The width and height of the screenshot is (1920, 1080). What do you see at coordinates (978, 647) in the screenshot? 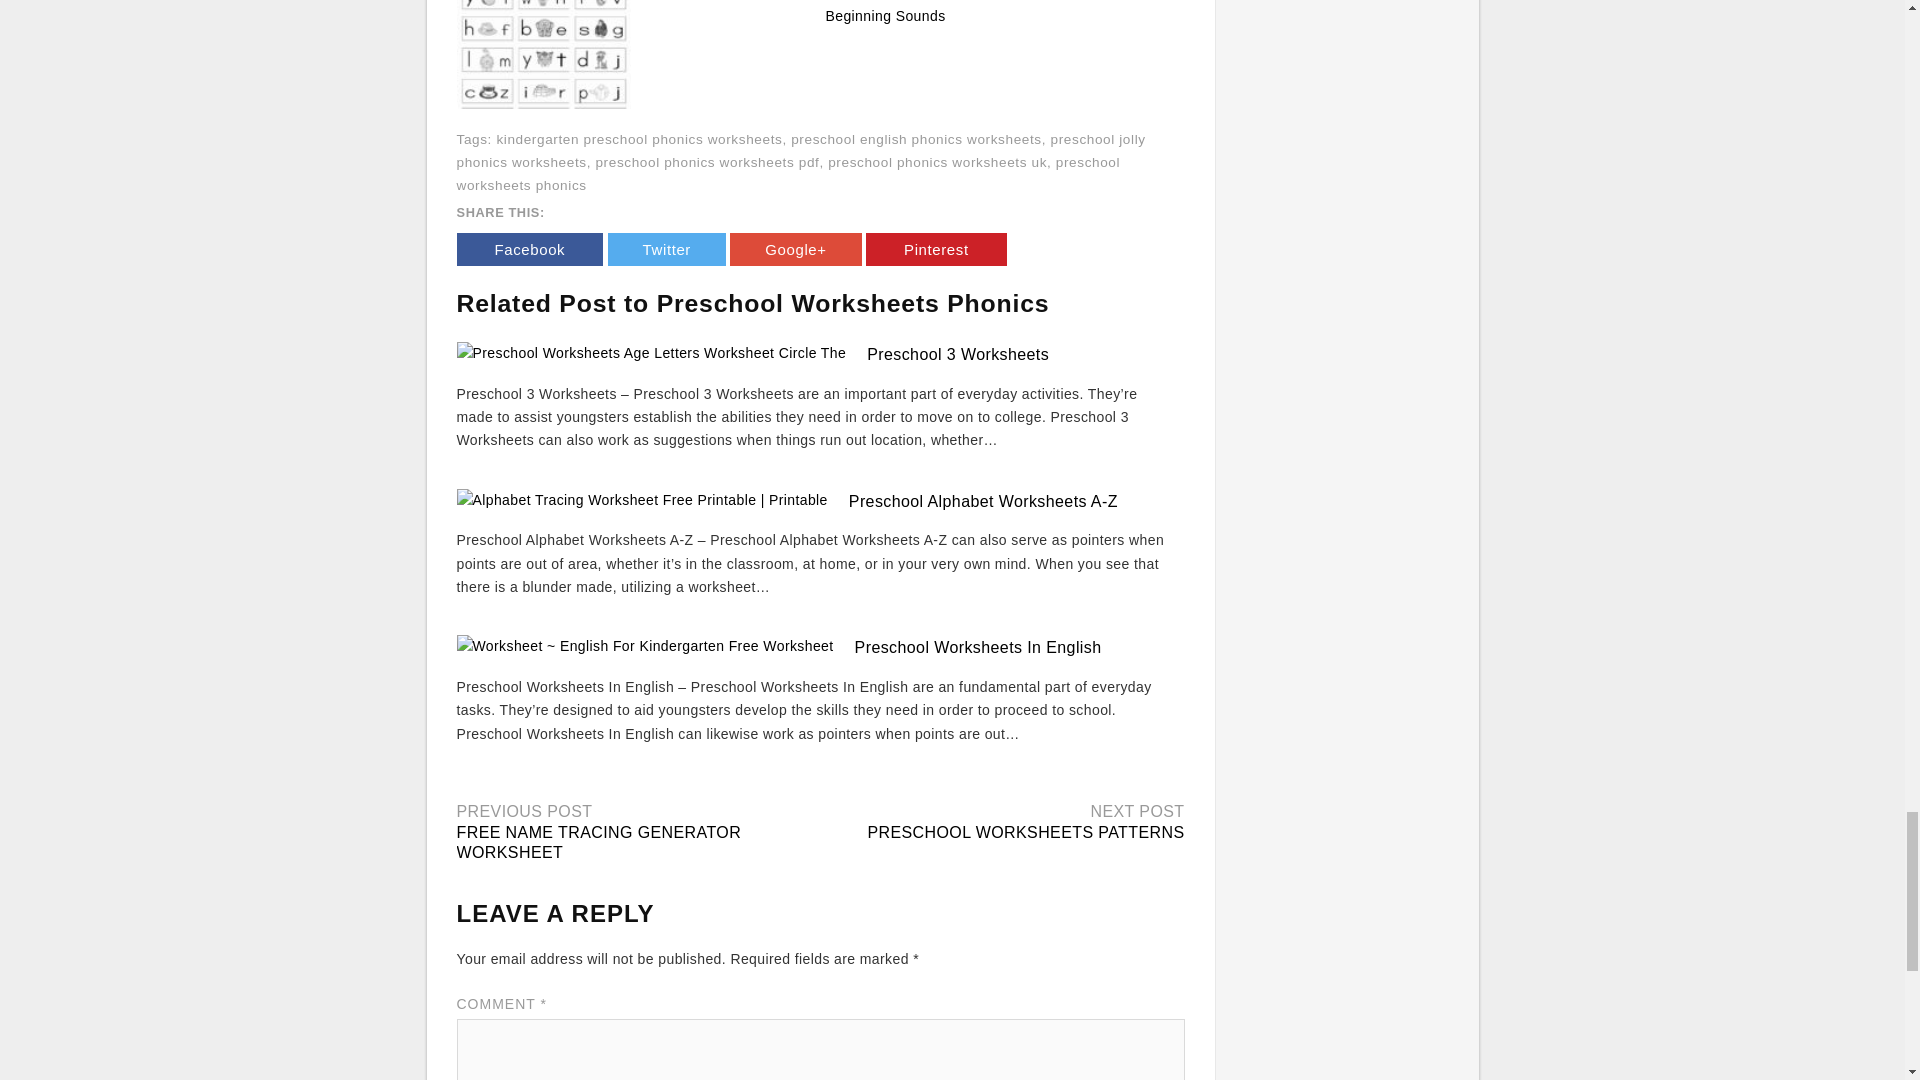
I see `Preschool Worksheets In English` at bounding box center [978, 647].